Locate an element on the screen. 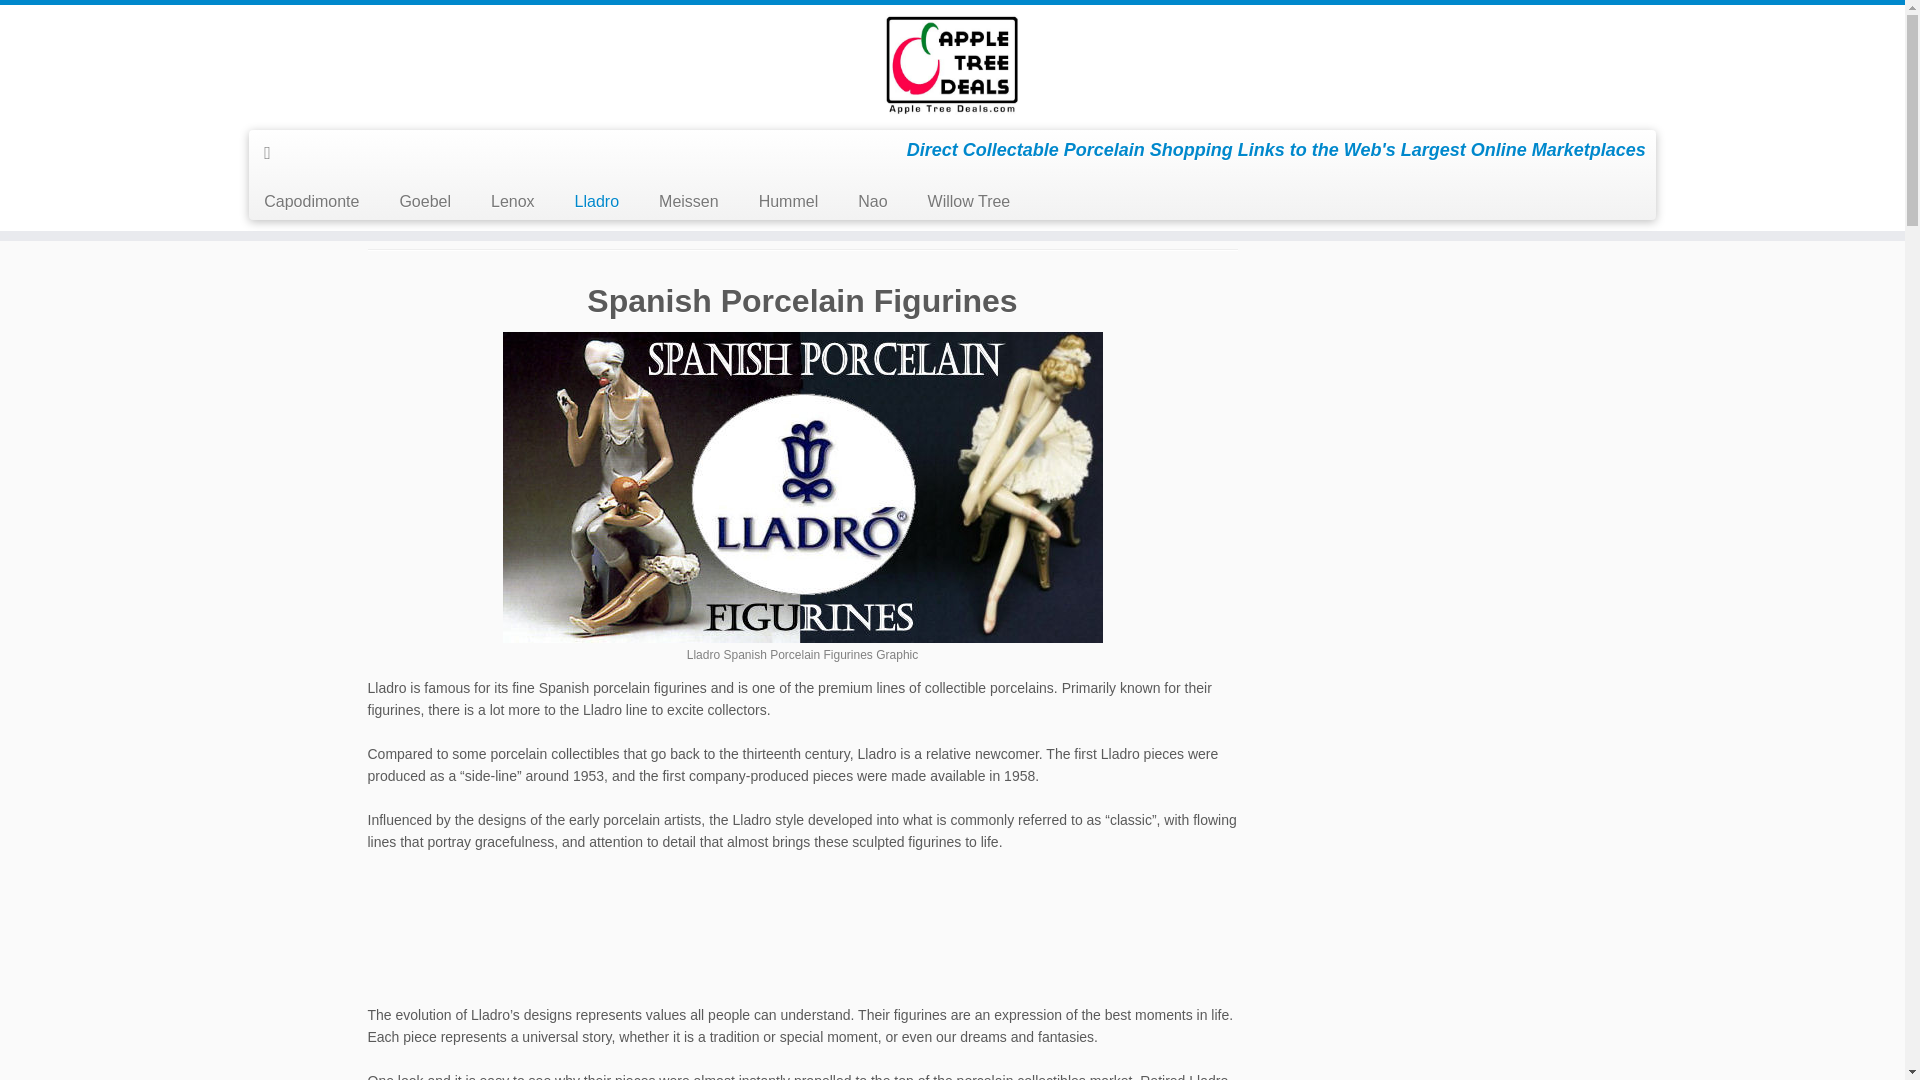  Collectibles at Appletreedeals.com is located at coordinates (386, 138).